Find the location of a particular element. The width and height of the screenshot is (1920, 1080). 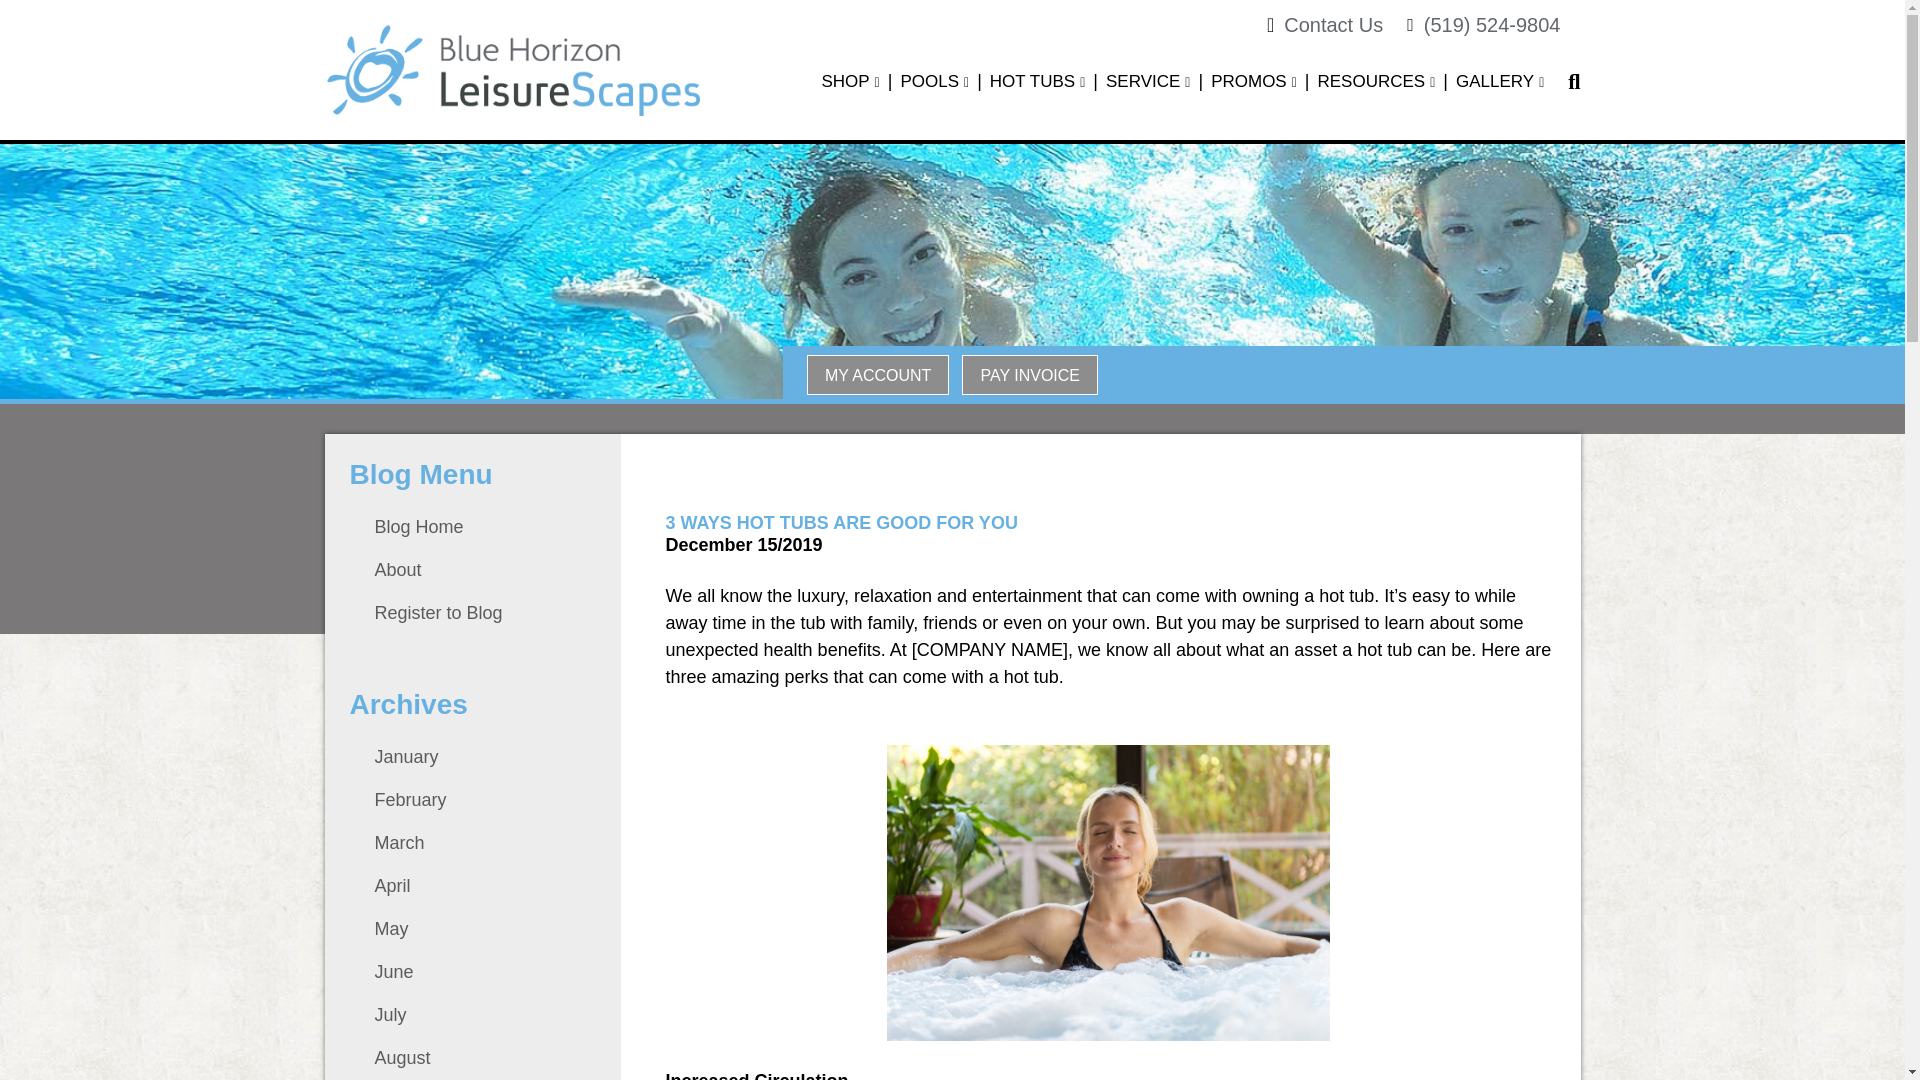

SERVICE is located at coordinates (1142, 82).